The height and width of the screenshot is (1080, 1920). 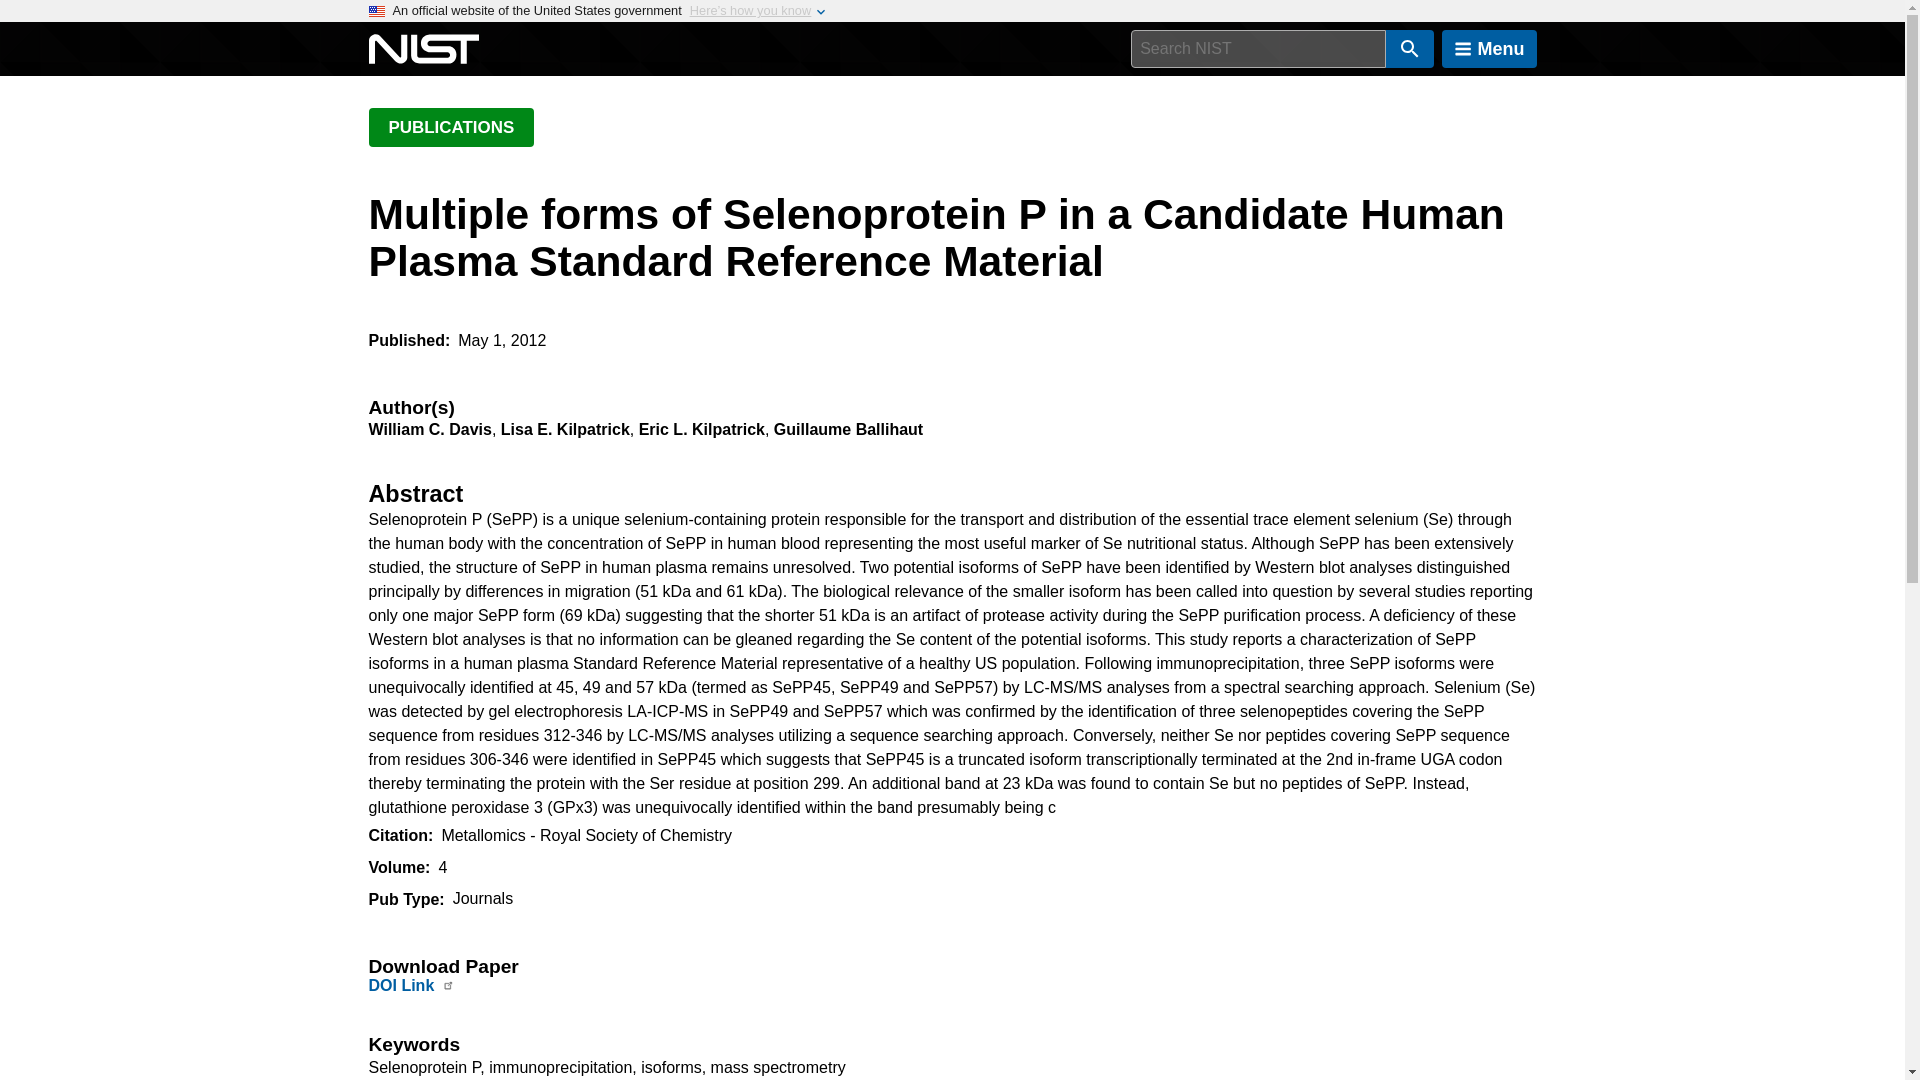 I want to click on PUBLICATIONS, so click(x=450, y=127).